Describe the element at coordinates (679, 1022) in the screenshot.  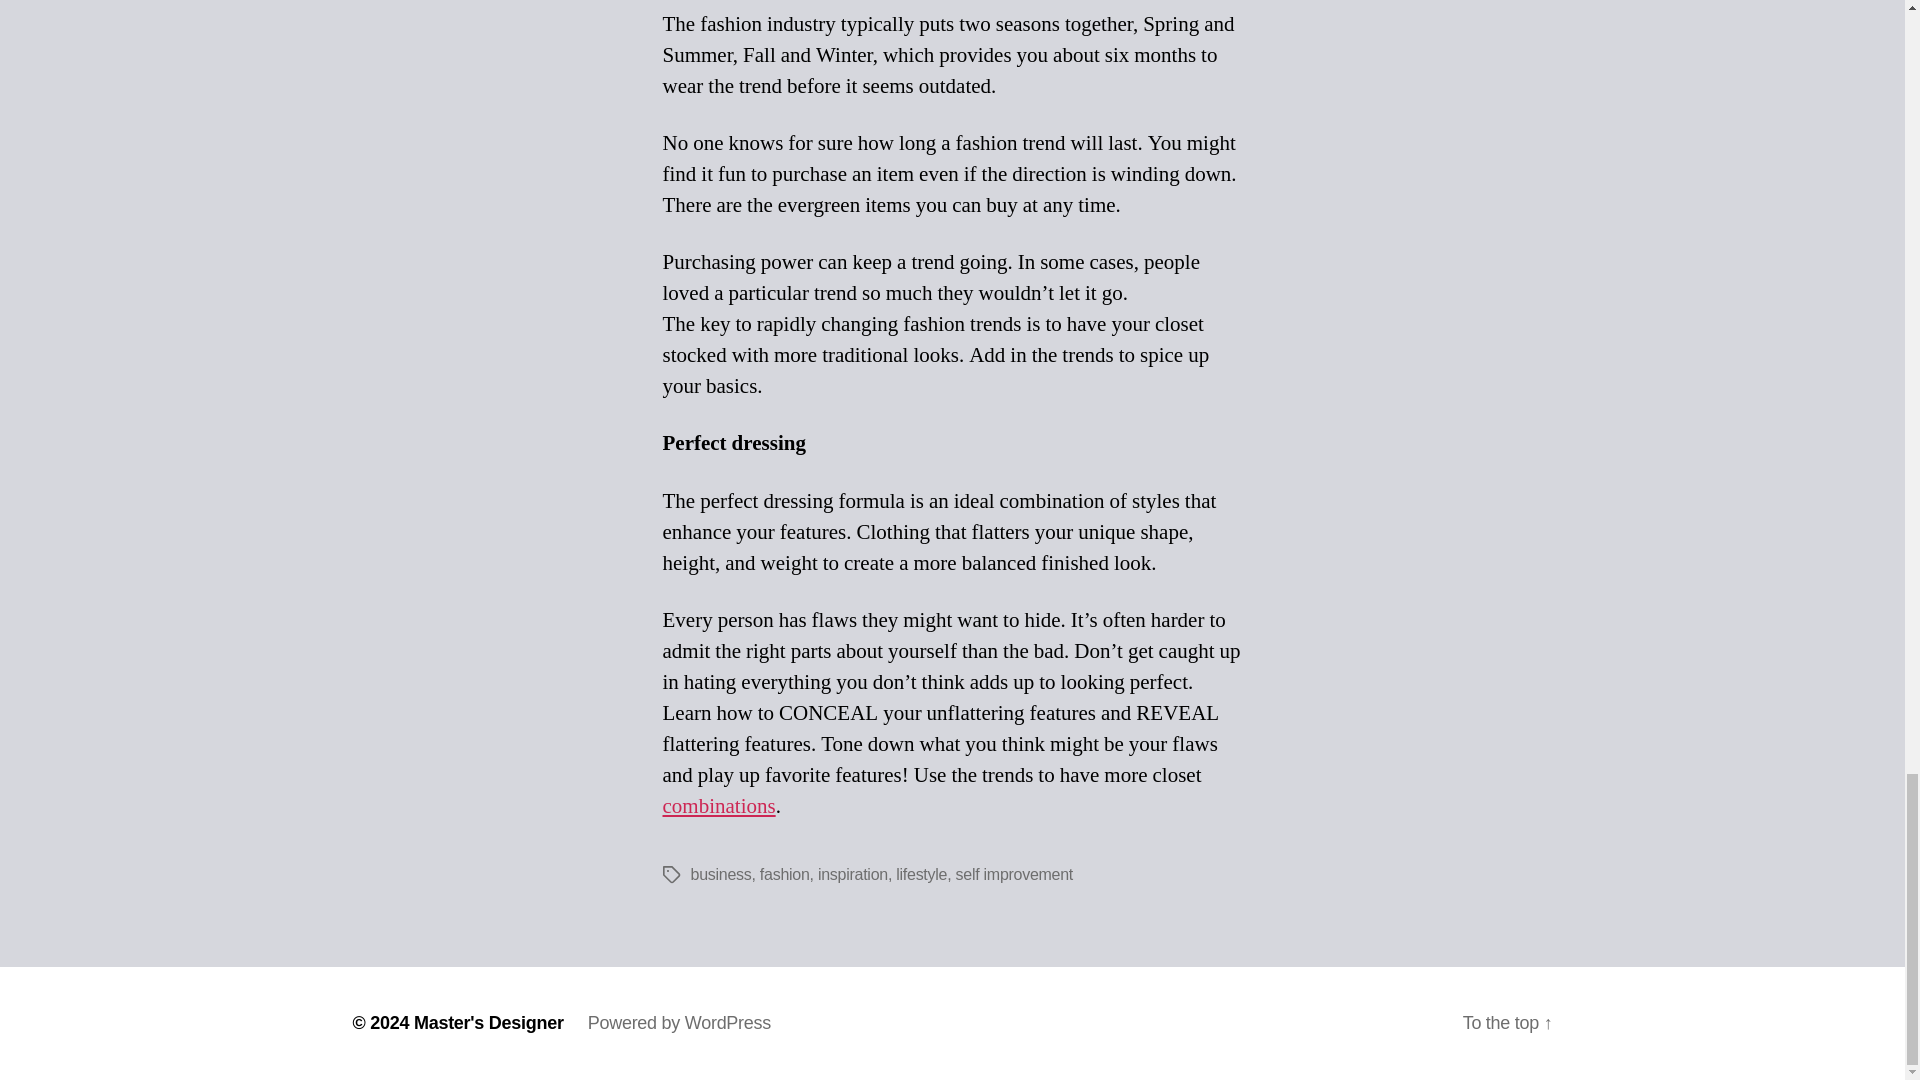
I see `Powered by WordPress` at that location.